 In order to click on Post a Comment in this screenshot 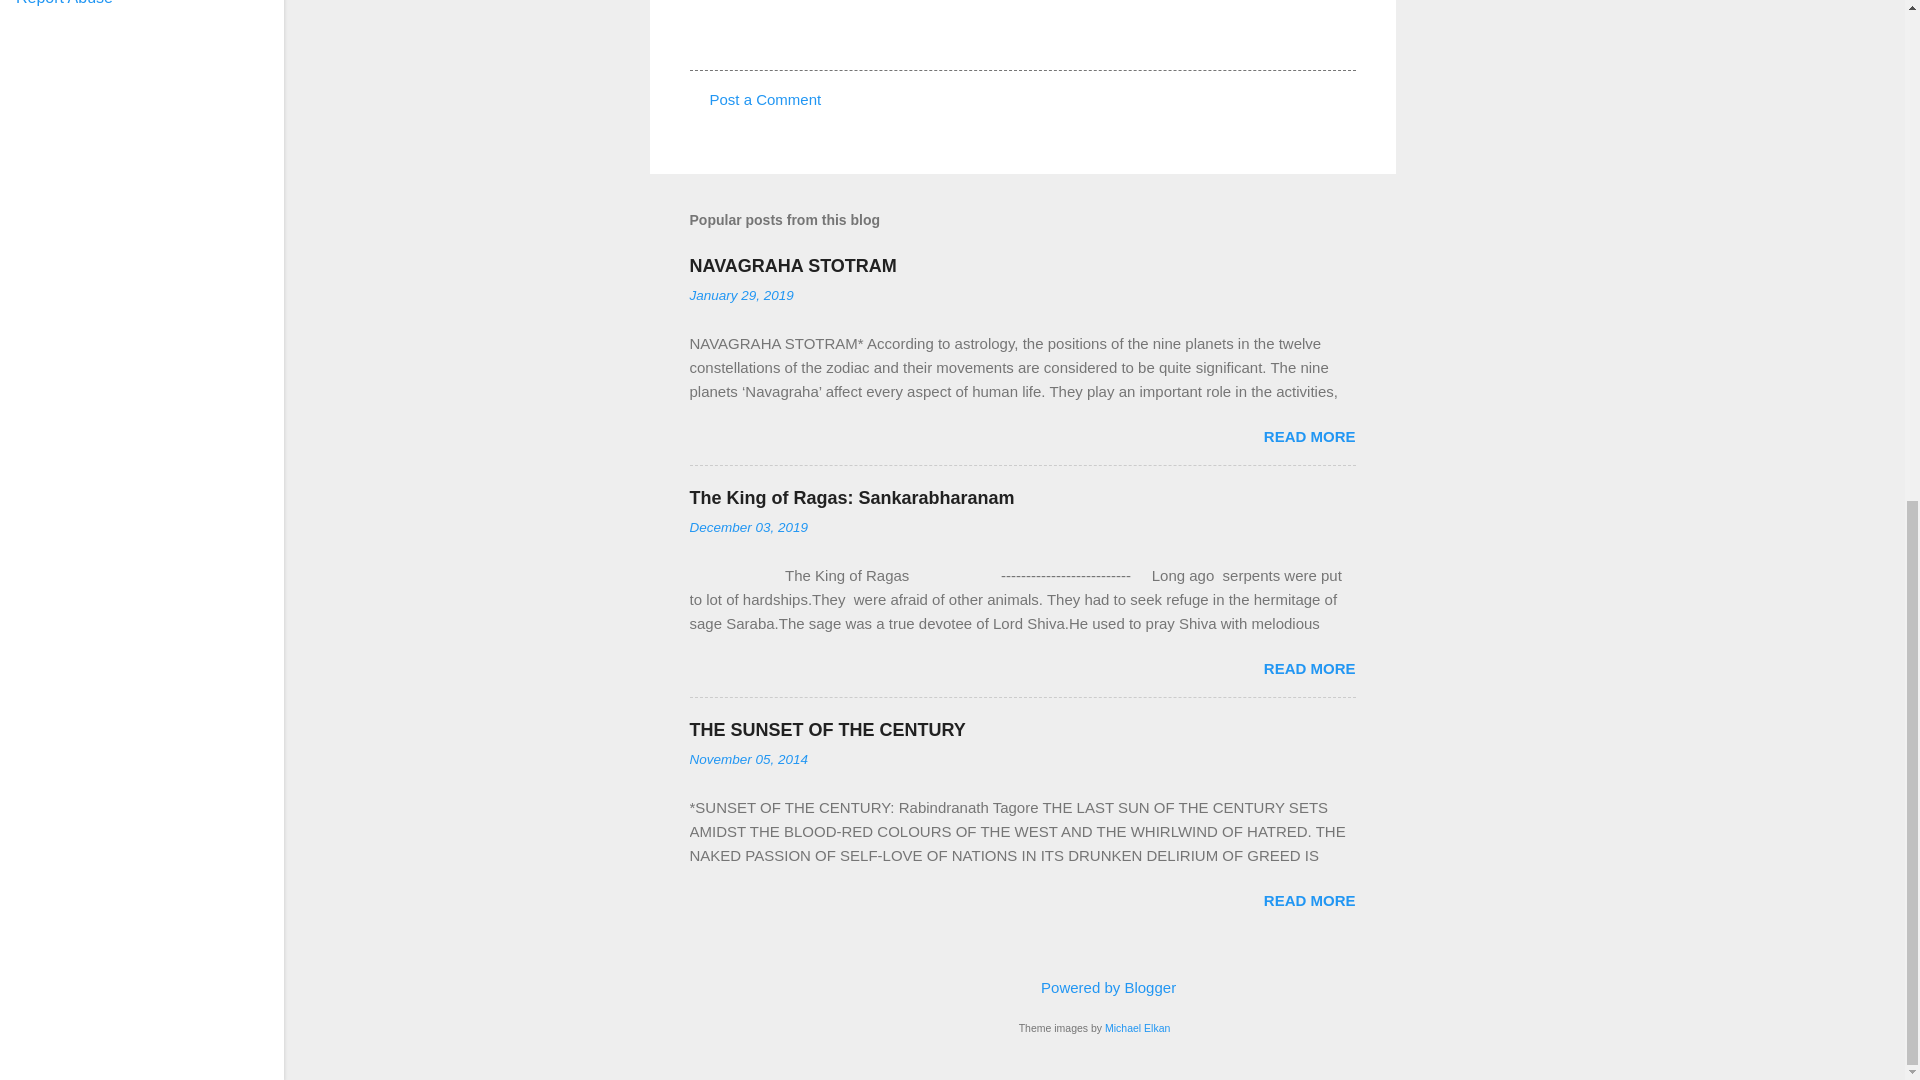, I will do `click(766, 99)`.